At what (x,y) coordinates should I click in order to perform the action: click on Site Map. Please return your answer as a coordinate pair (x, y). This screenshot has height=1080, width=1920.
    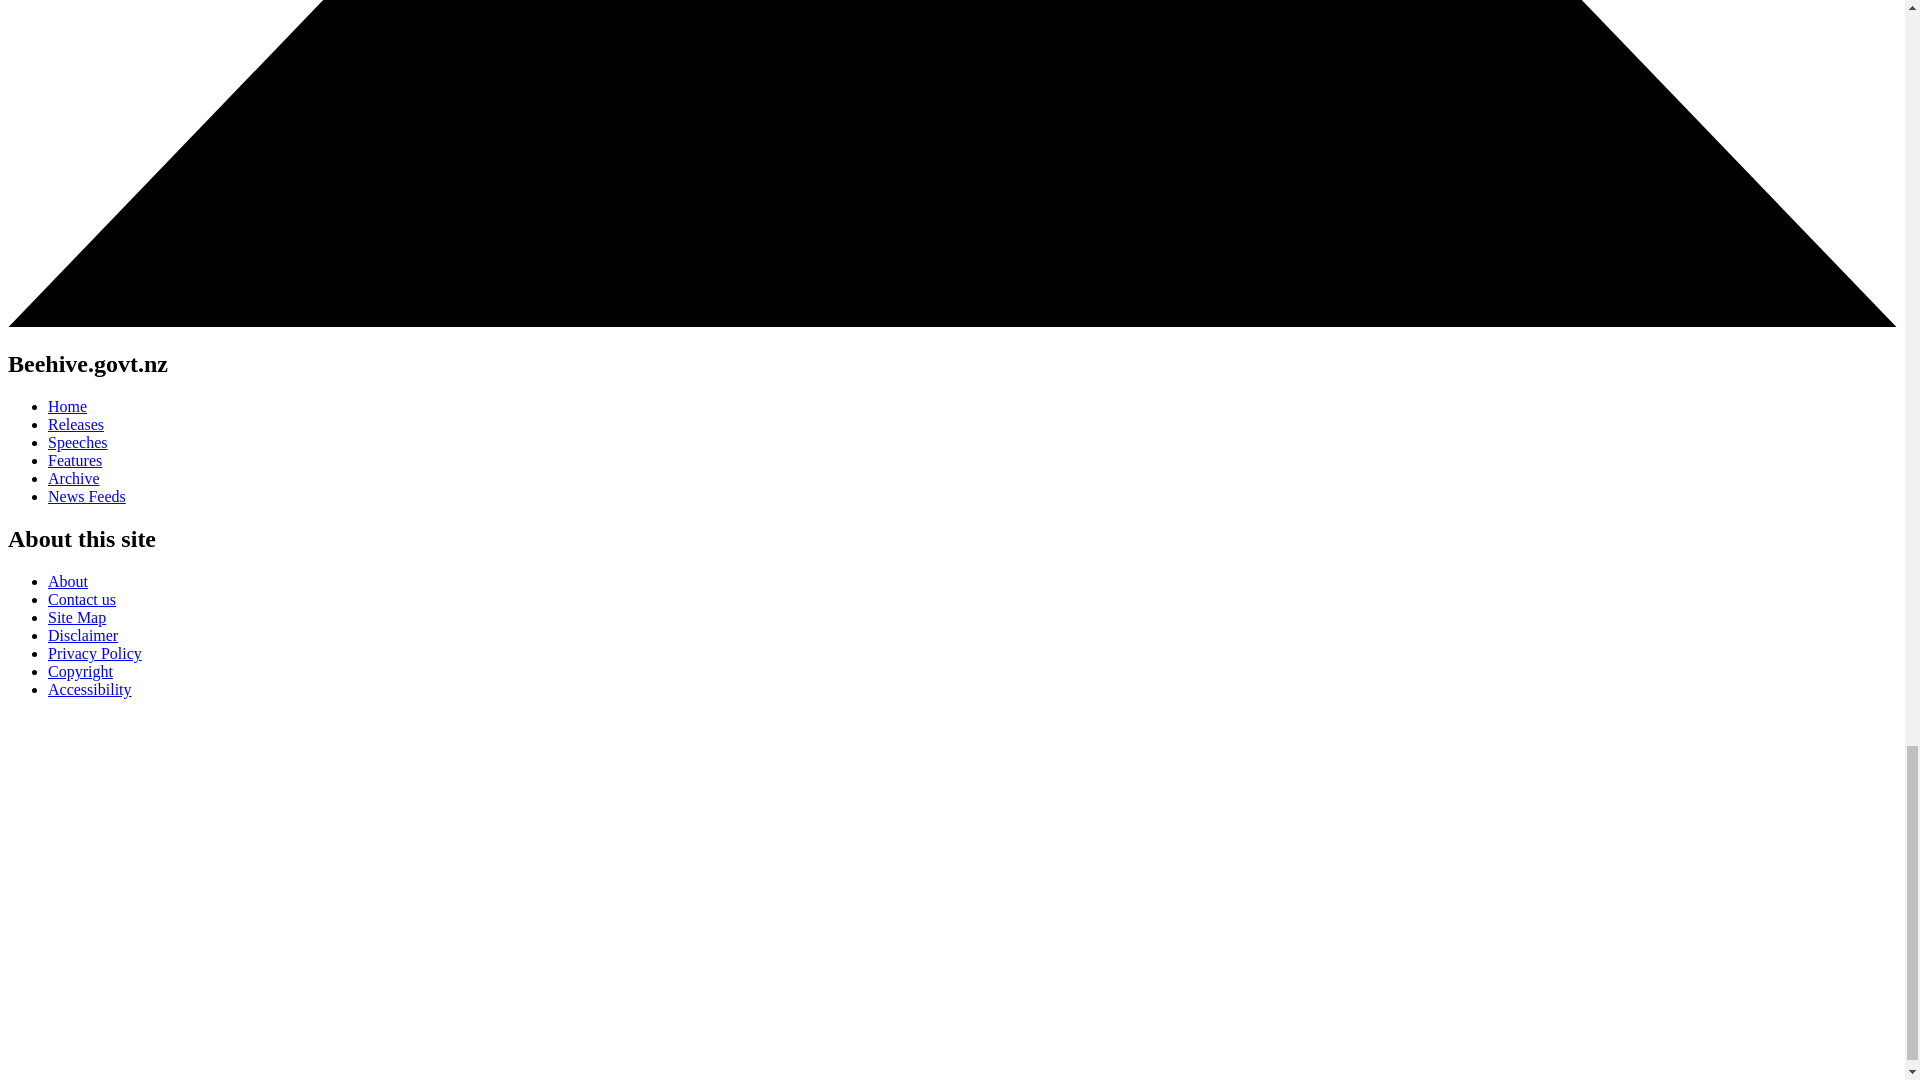
    Looking at the image, I should click on (76, 618).